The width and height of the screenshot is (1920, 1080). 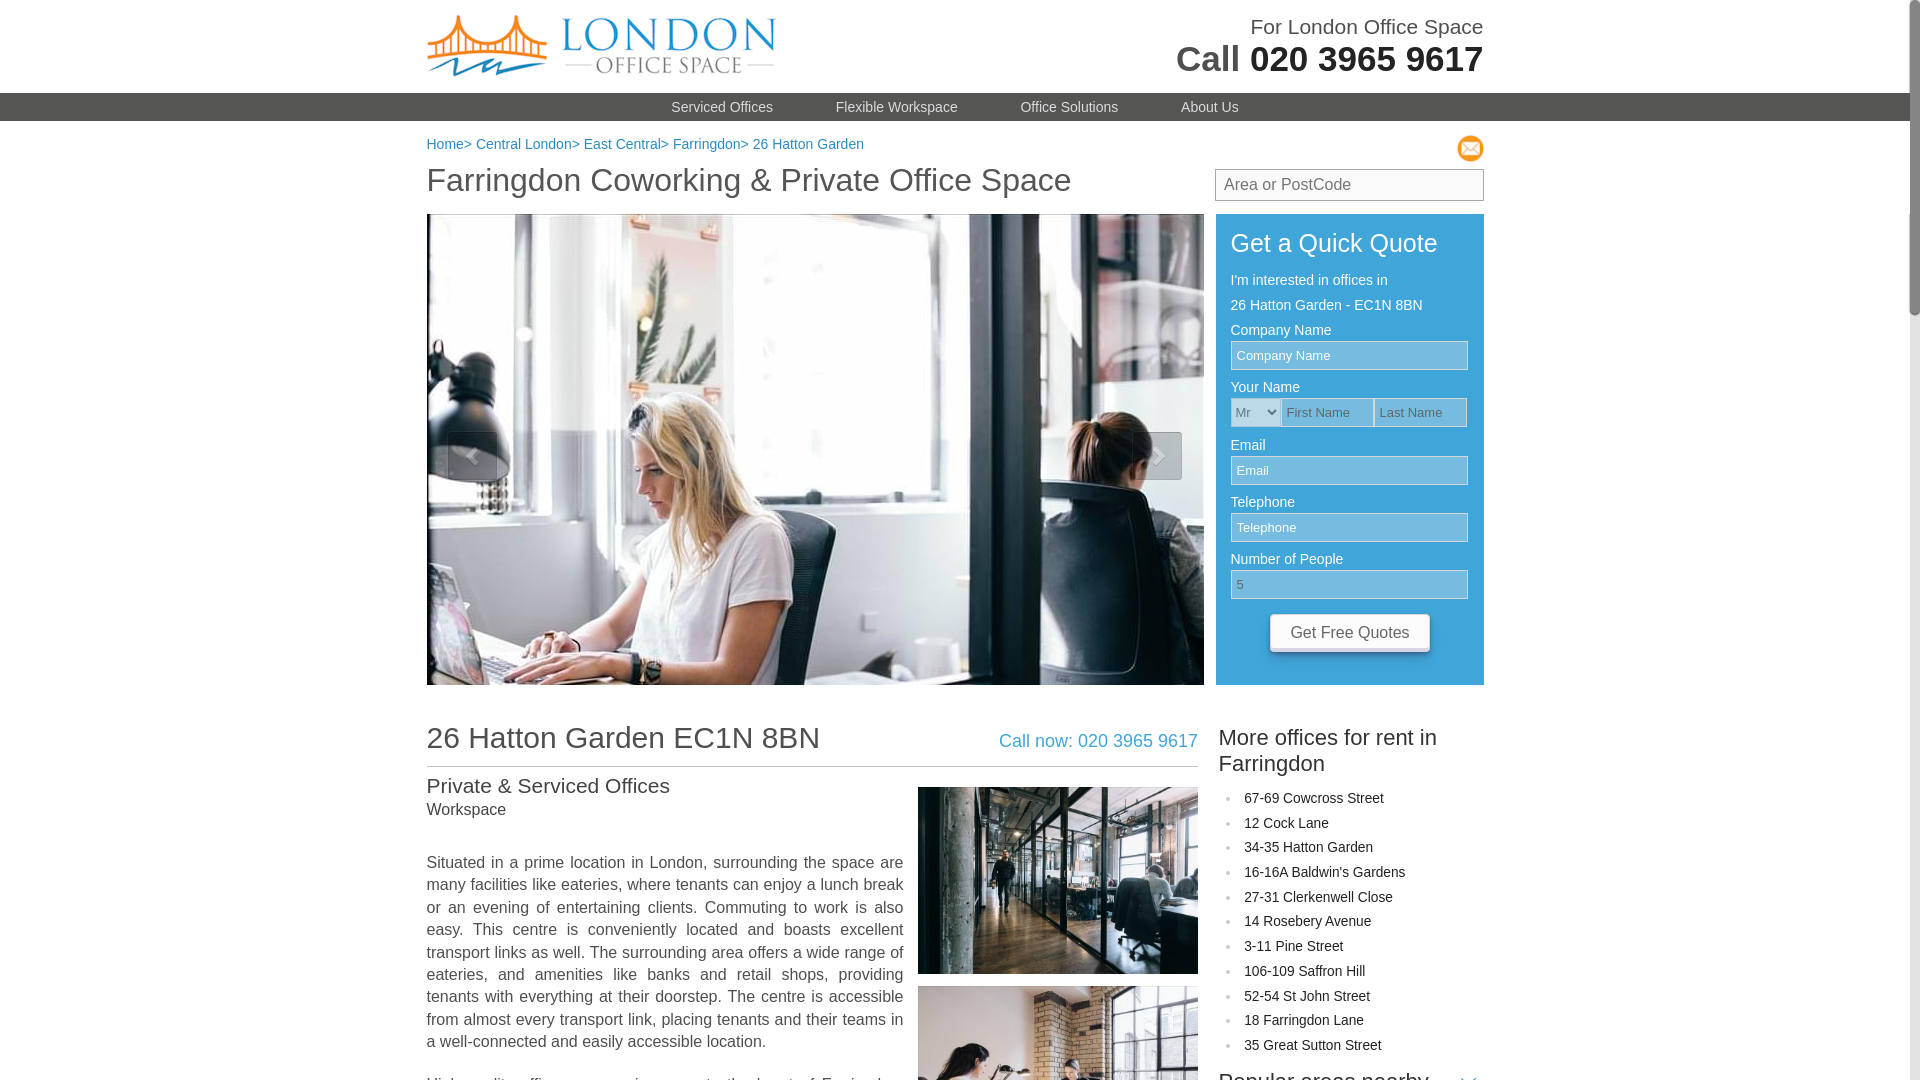 I want to click on 35 Great Sutton Street, so click(x=1312, y=1045).